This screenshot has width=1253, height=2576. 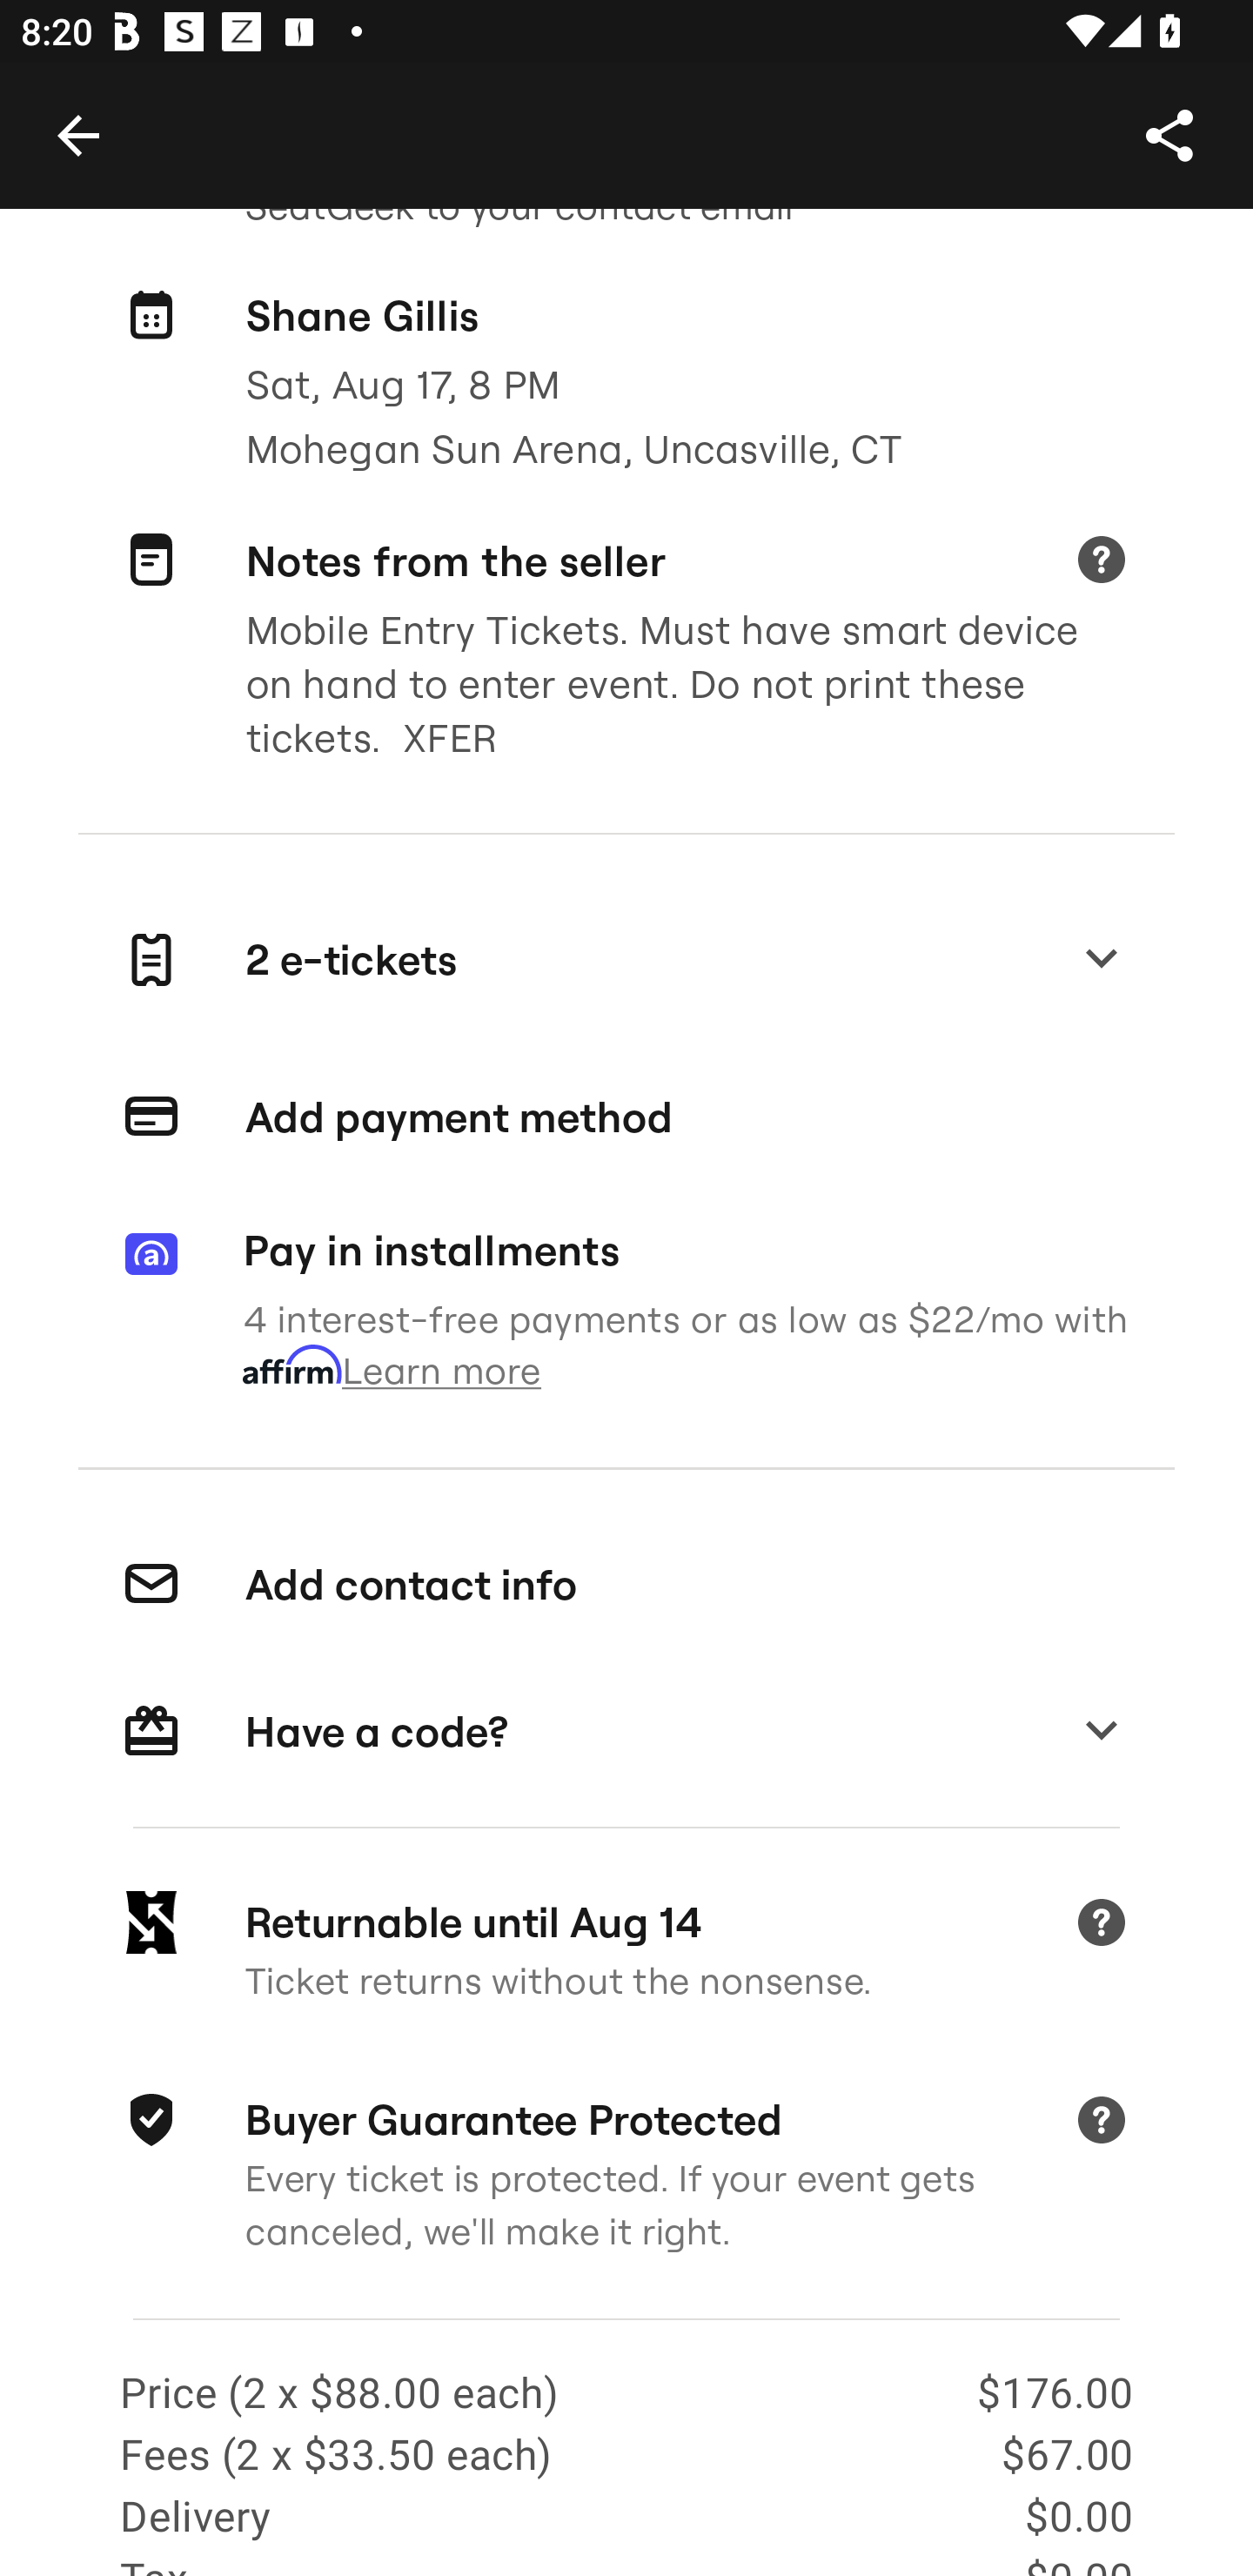 I want to click on Have a code? Expand to show options, so click(x=626, y=1732).